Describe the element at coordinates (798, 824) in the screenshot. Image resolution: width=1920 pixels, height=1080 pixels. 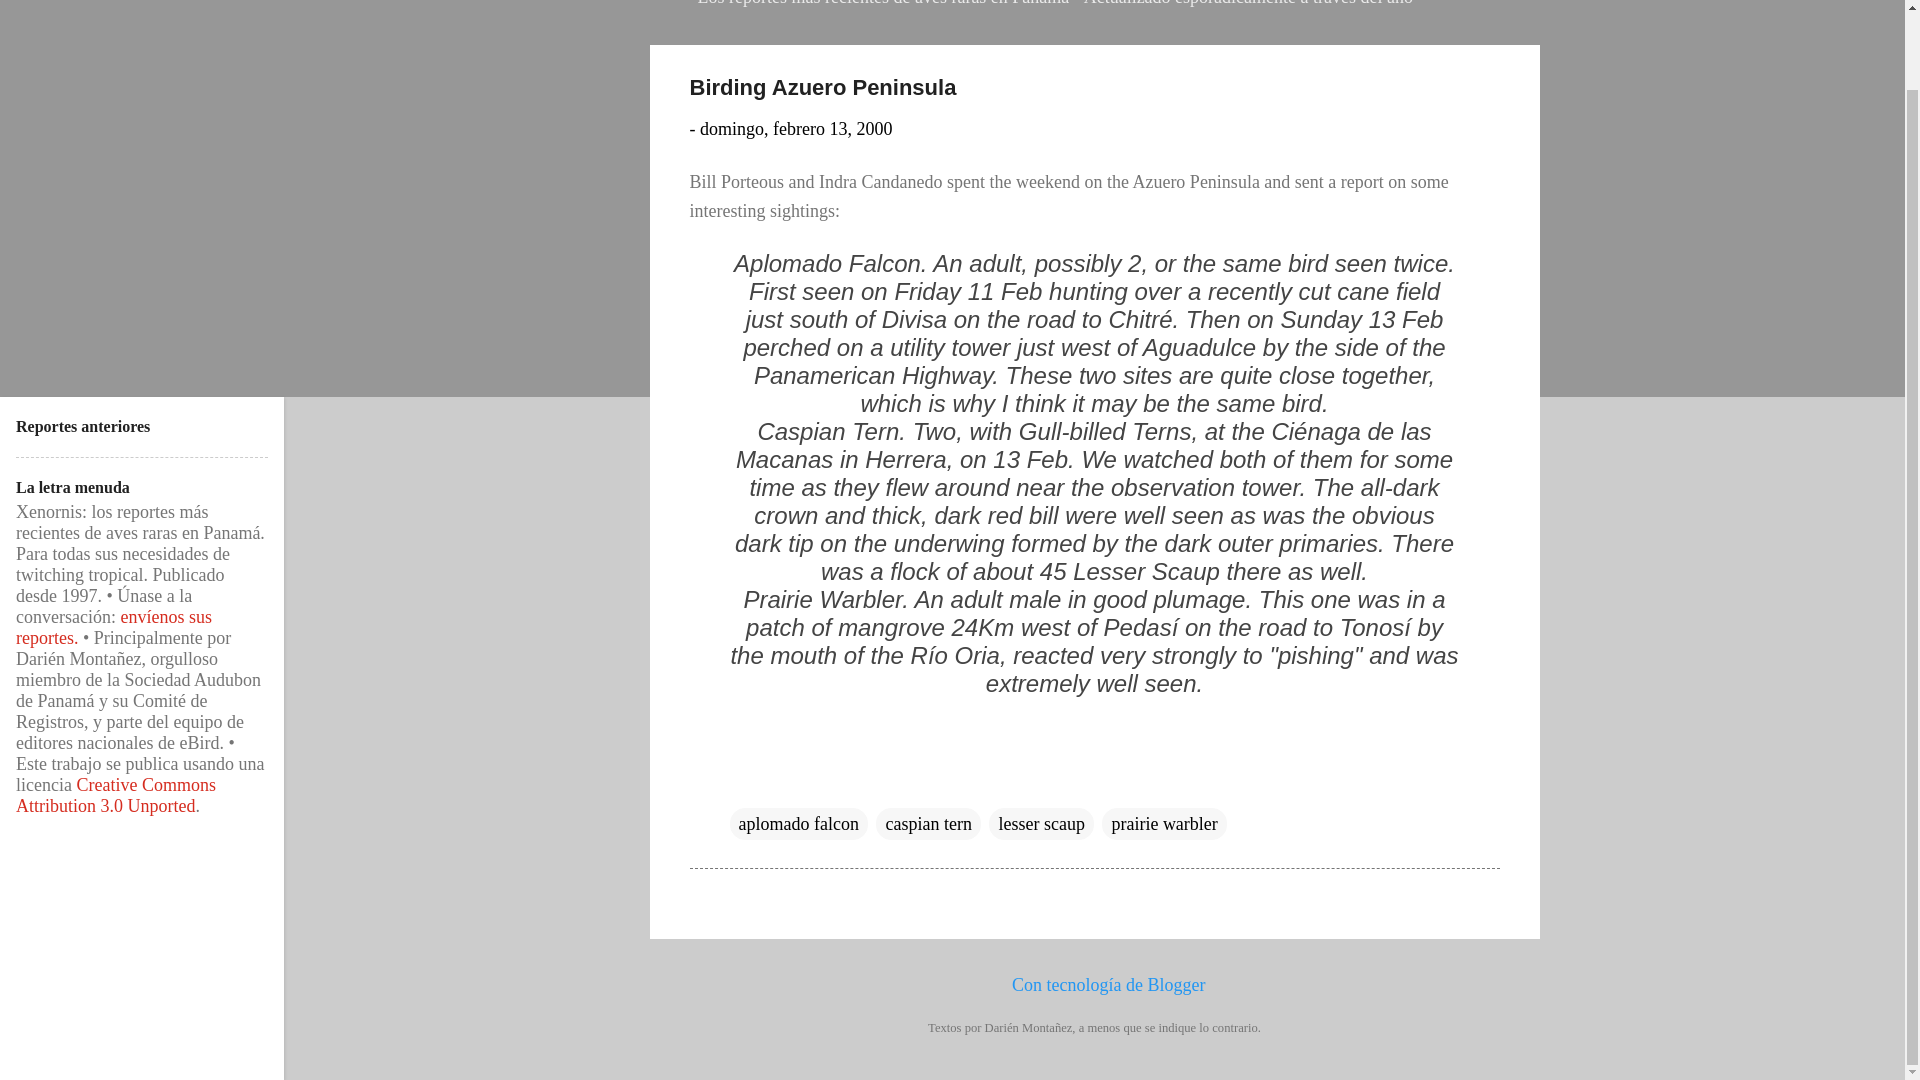
I see `aplomado falcon` at that location.